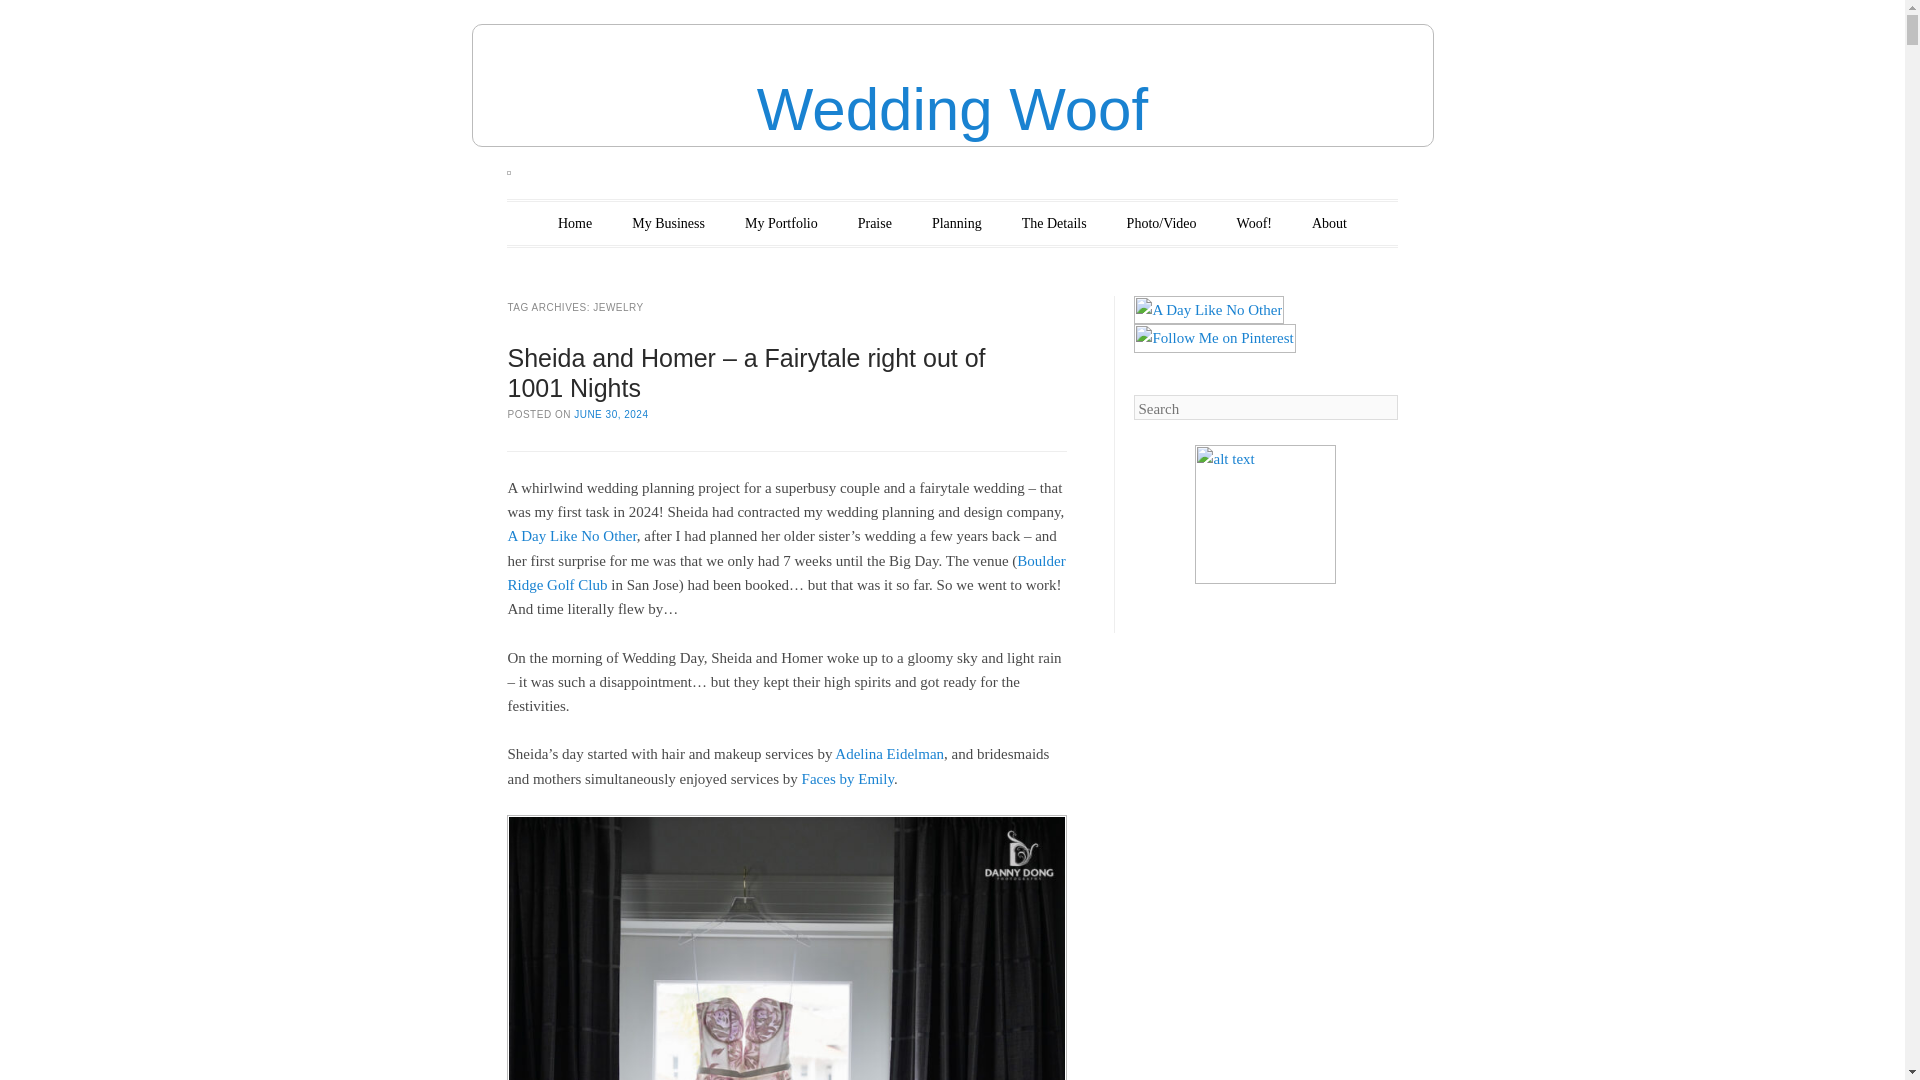 The height and width of the screenshot is (1080, 1920). What do you see at coordinates (611, 414) in the screenshot?
I see `JUNE 30, 2024` at bounding box center [611, 414].